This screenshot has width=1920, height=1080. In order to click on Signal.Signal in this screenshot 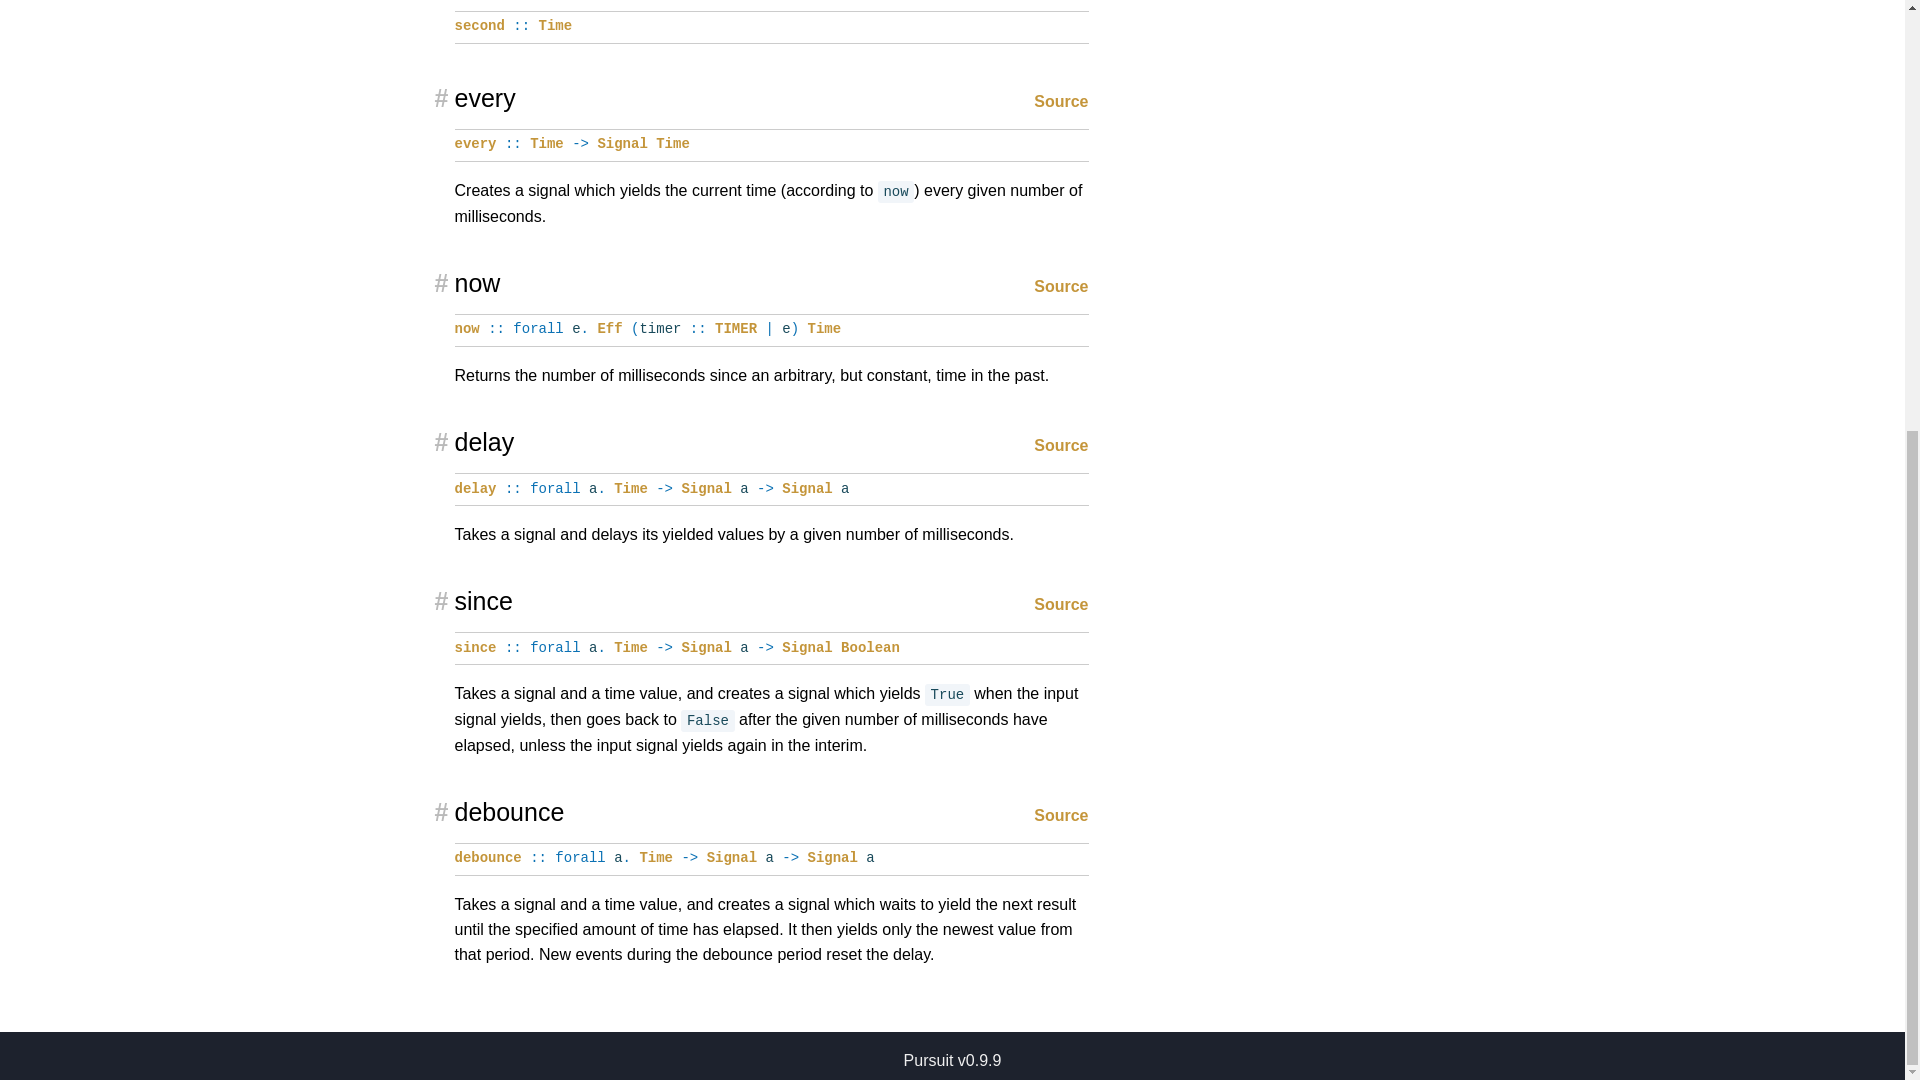, I will do `click(706, 488)`.